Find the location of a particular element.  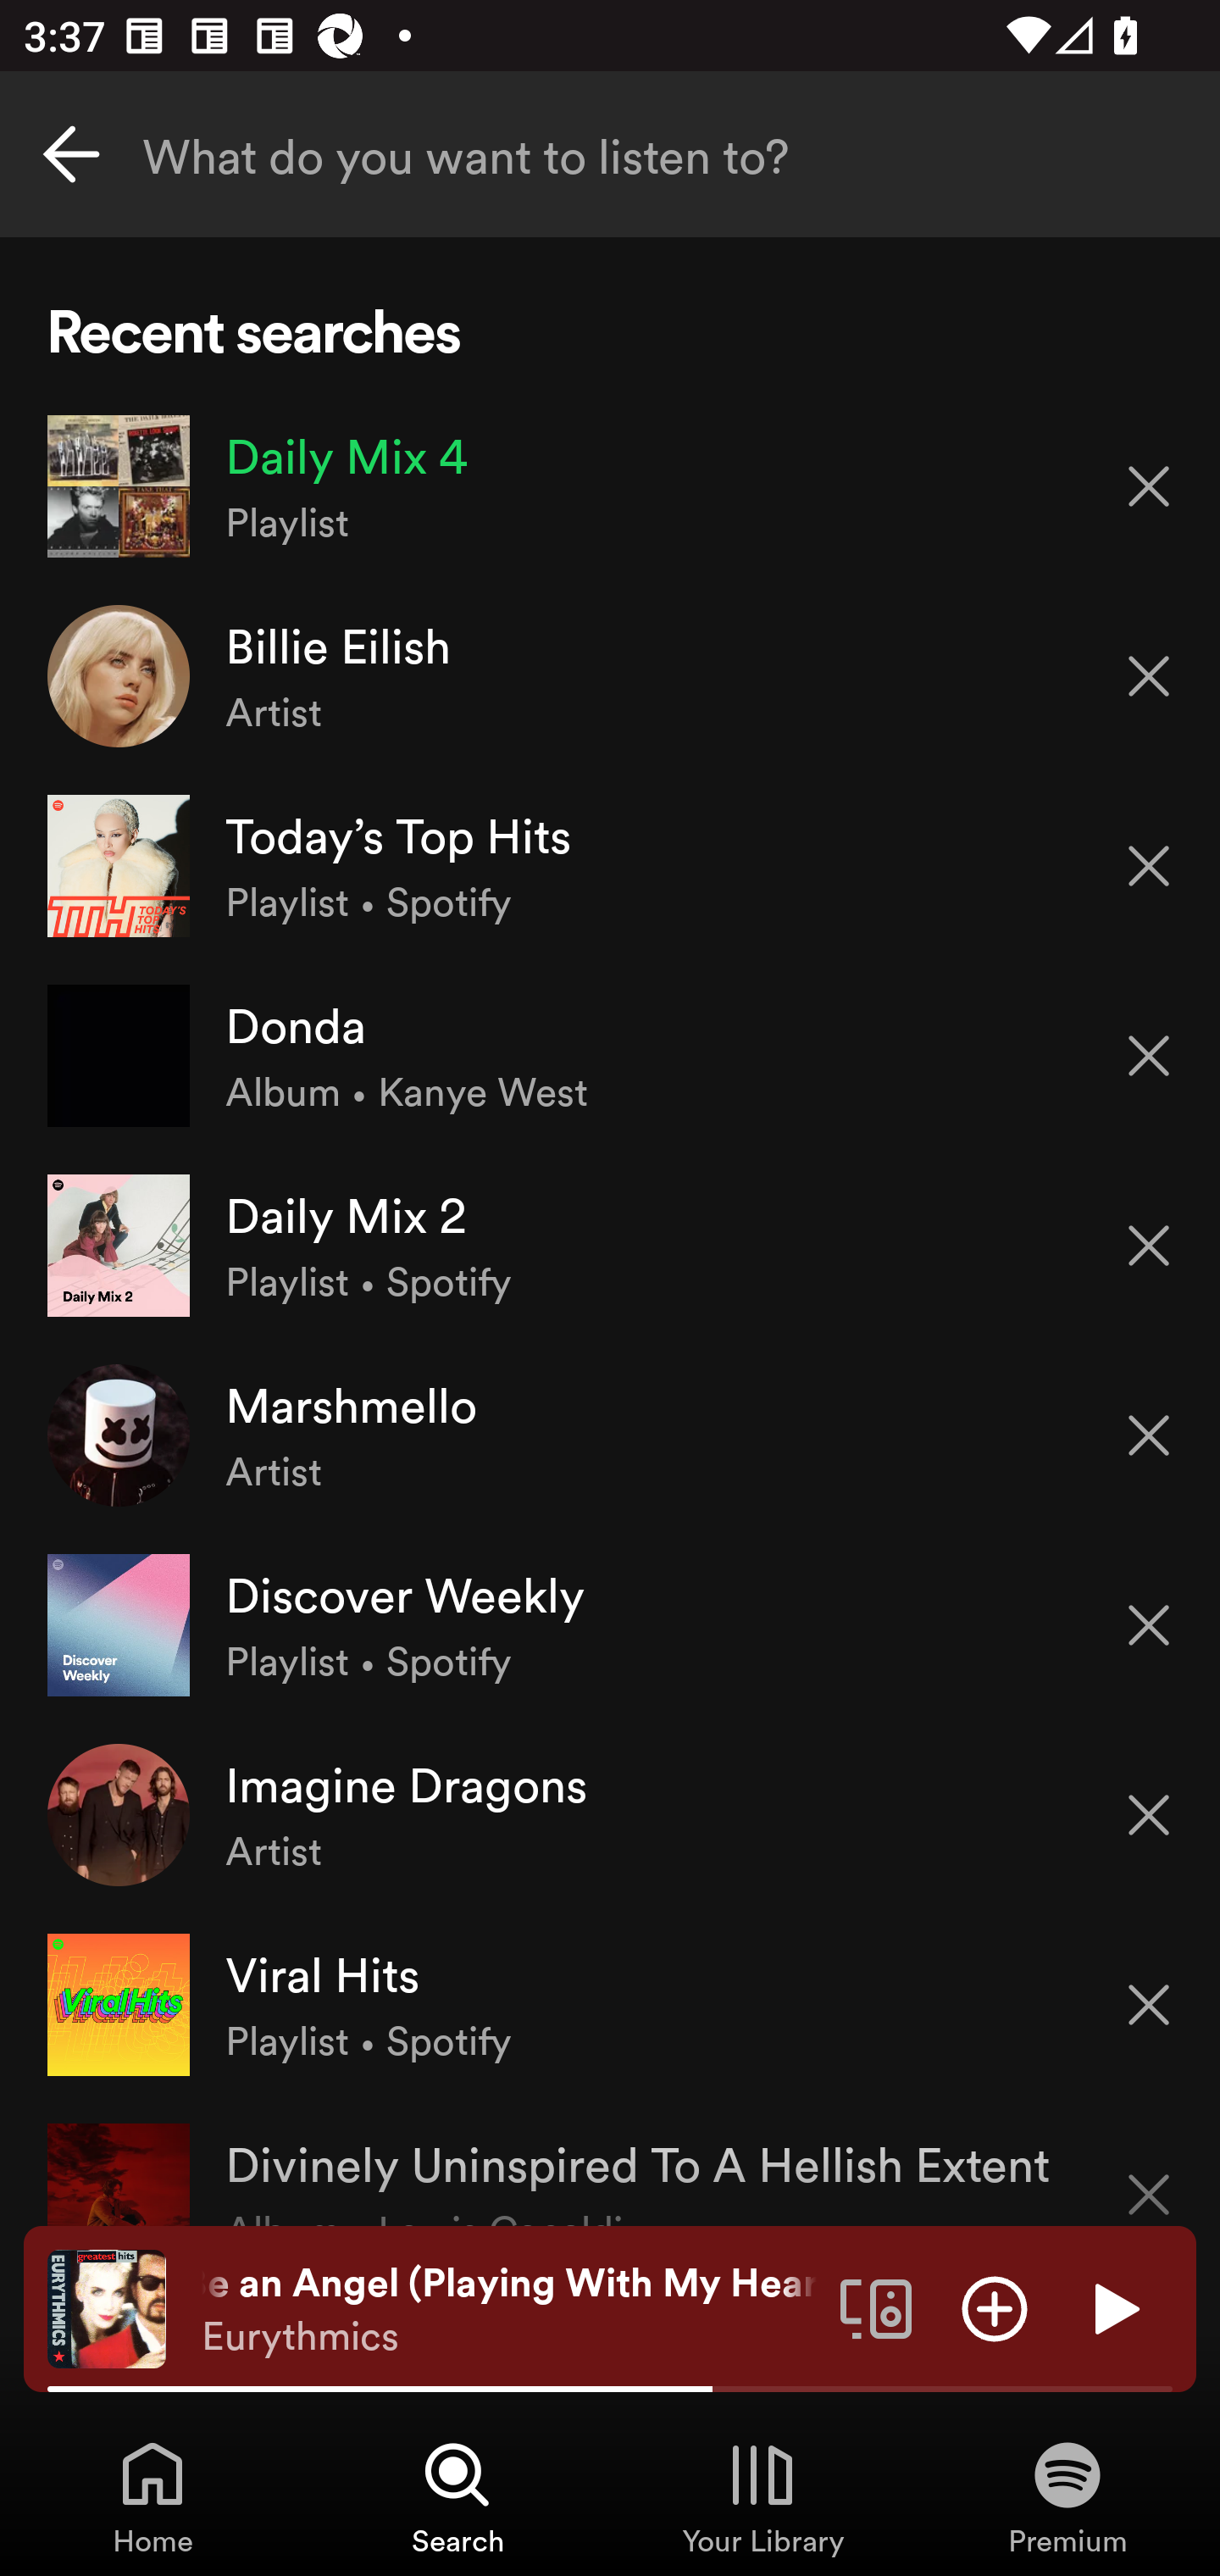

Remove is located at coordinates (1149, 866).